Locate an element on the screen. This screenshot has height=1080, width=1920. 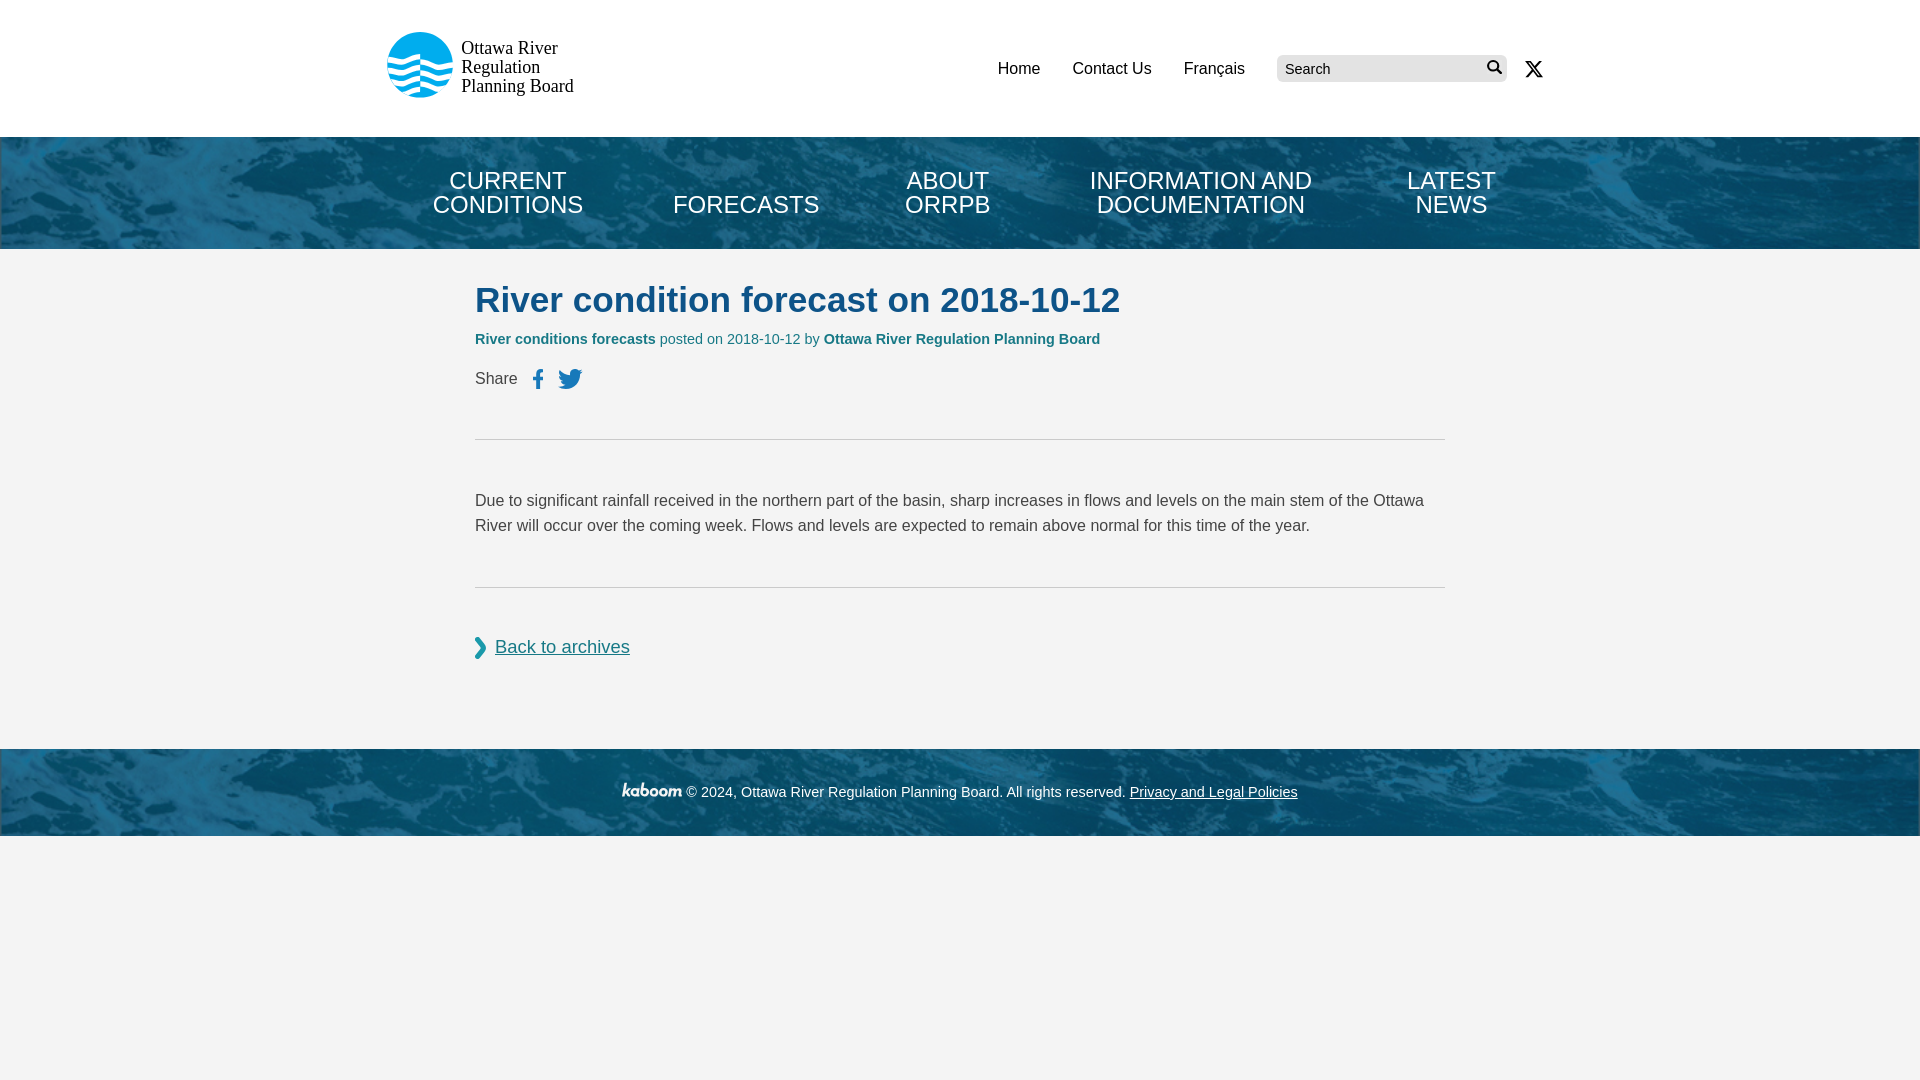
CURRENT CONDITIONS is located at coordinates (508, 192).